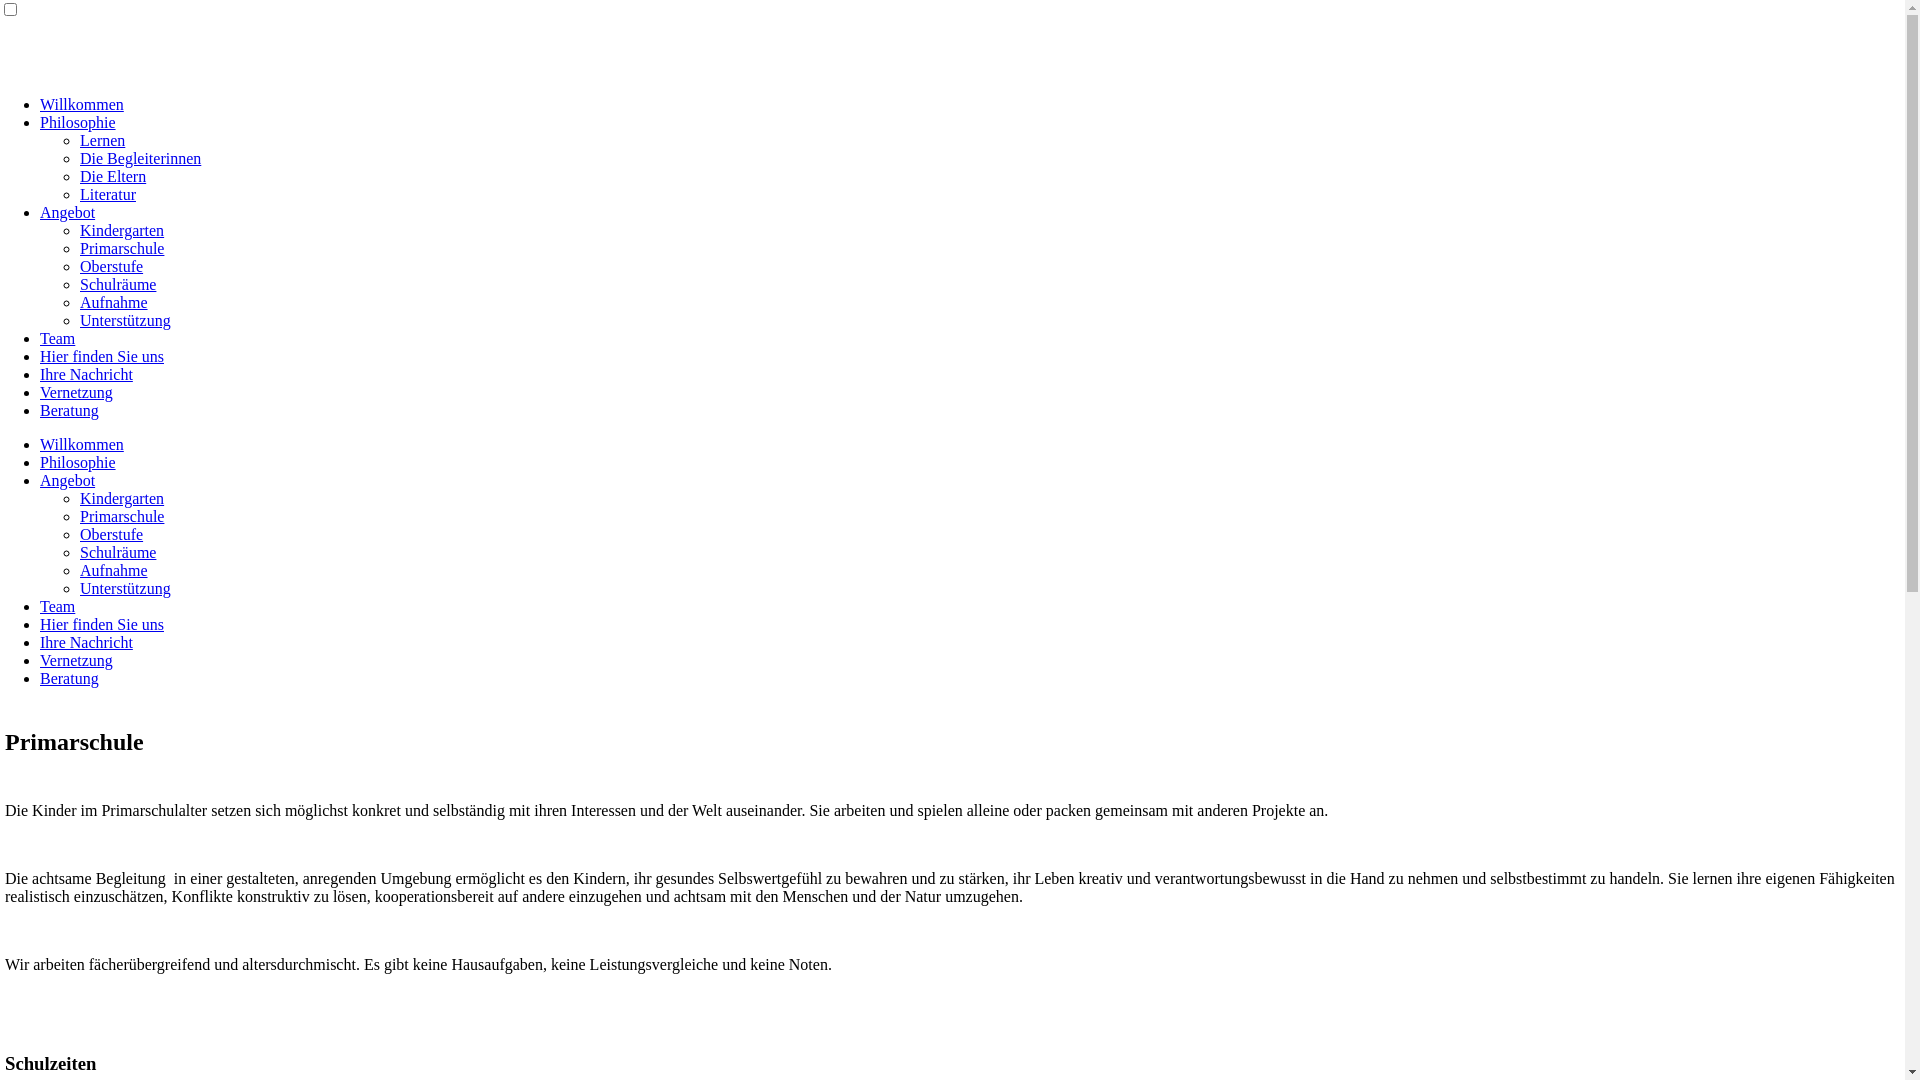 The width and height of the screenshot is (1920, 1080). What do you see at coordinates (114, 570) in the screenshot?
I see `Aufnahme` at bounding box center [114, 570].